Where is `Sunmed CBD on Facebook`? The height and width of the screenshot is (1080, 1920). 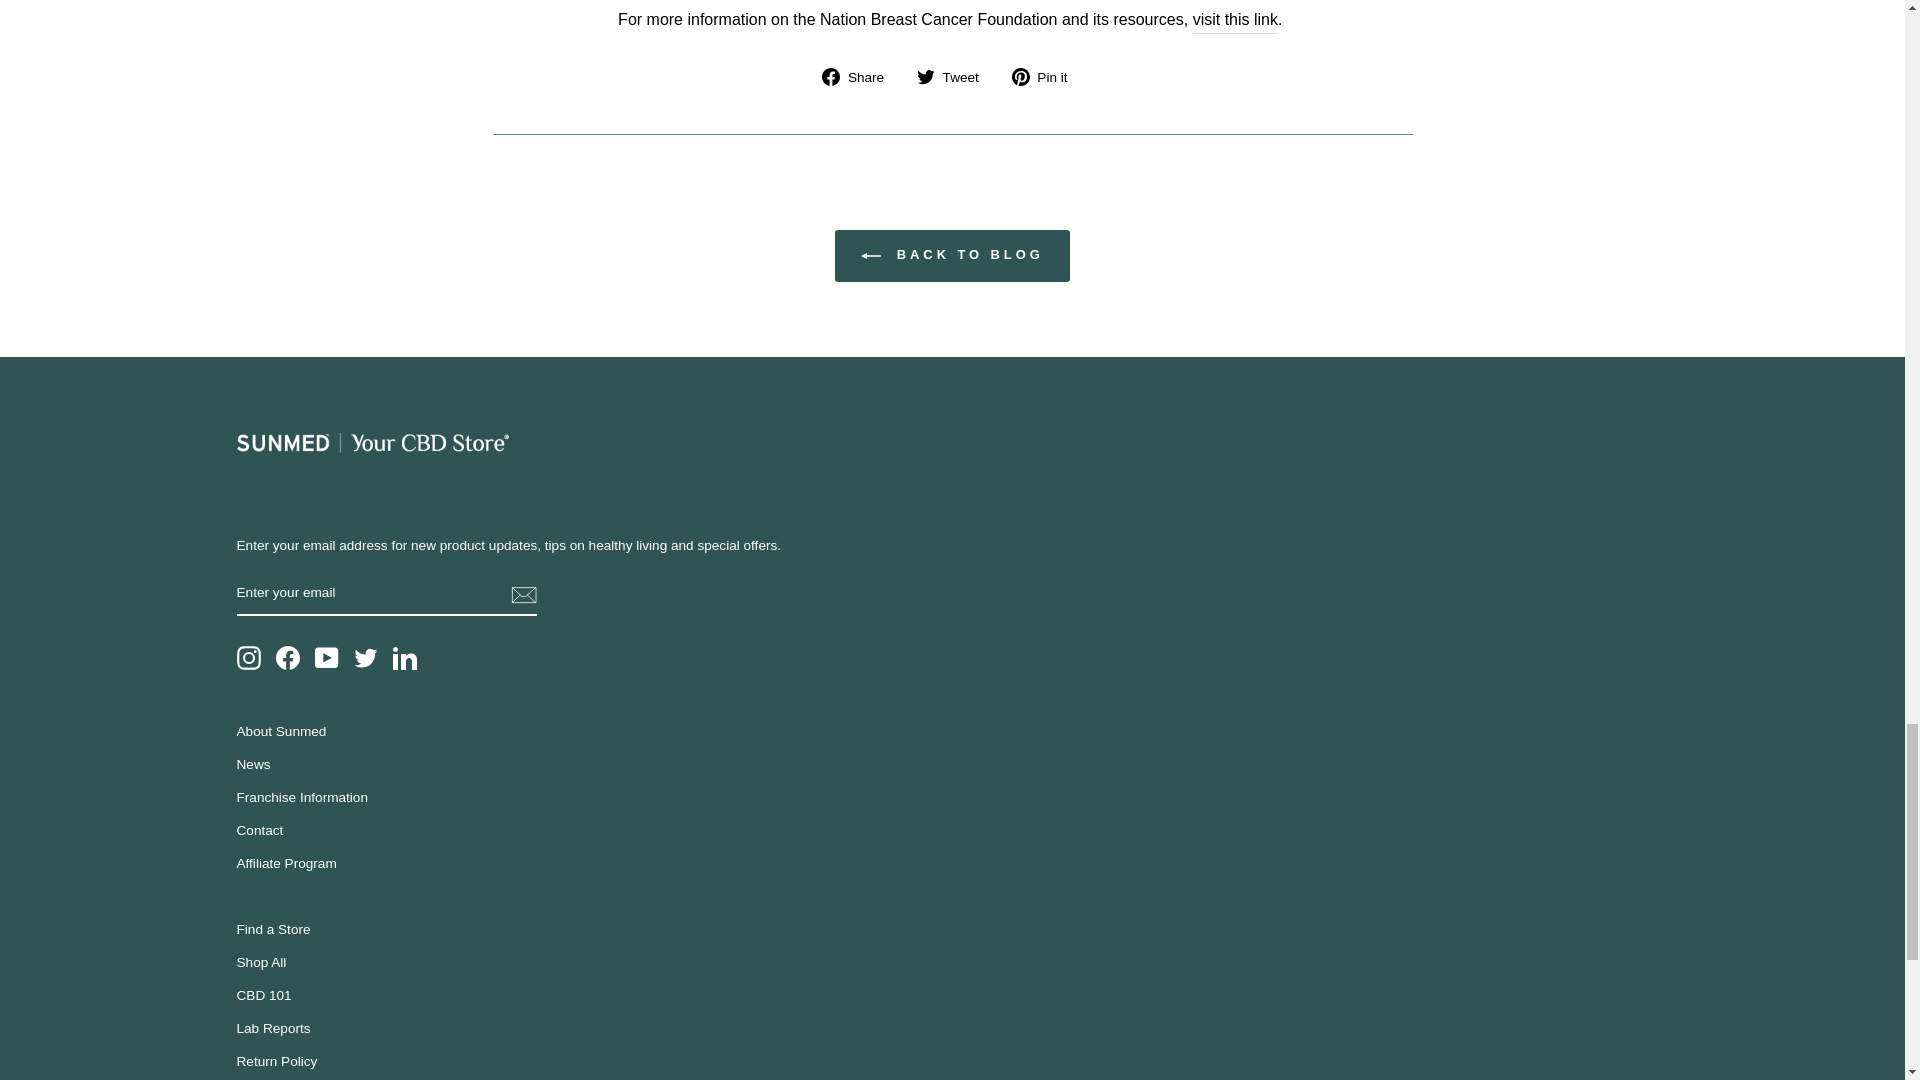 Sunmed CBD on Facebook is located at coordinates (288, 657).